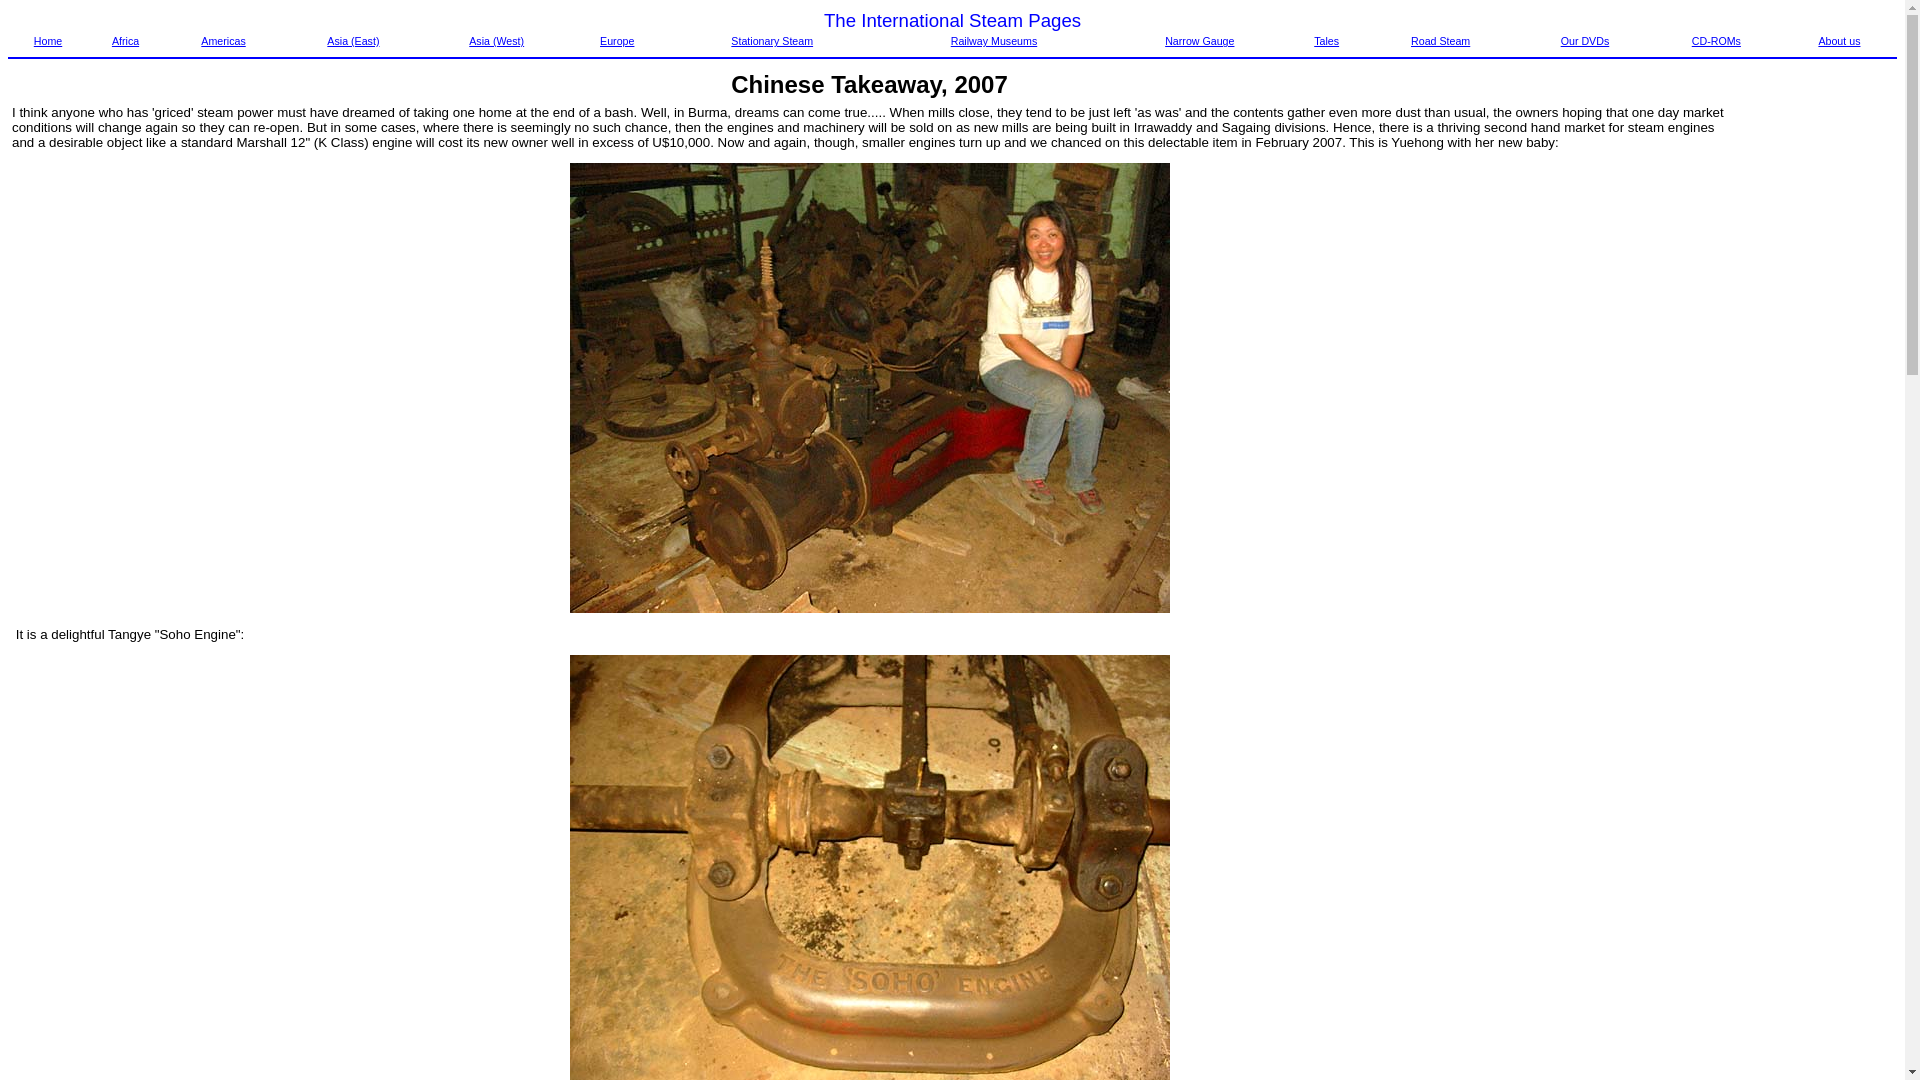 The width and height of the screenshot is (1920, 1080). What do you see at coordinates (993, 40) in the screenshot?
I see `Railway Museums` at bounding box center [993, 40].